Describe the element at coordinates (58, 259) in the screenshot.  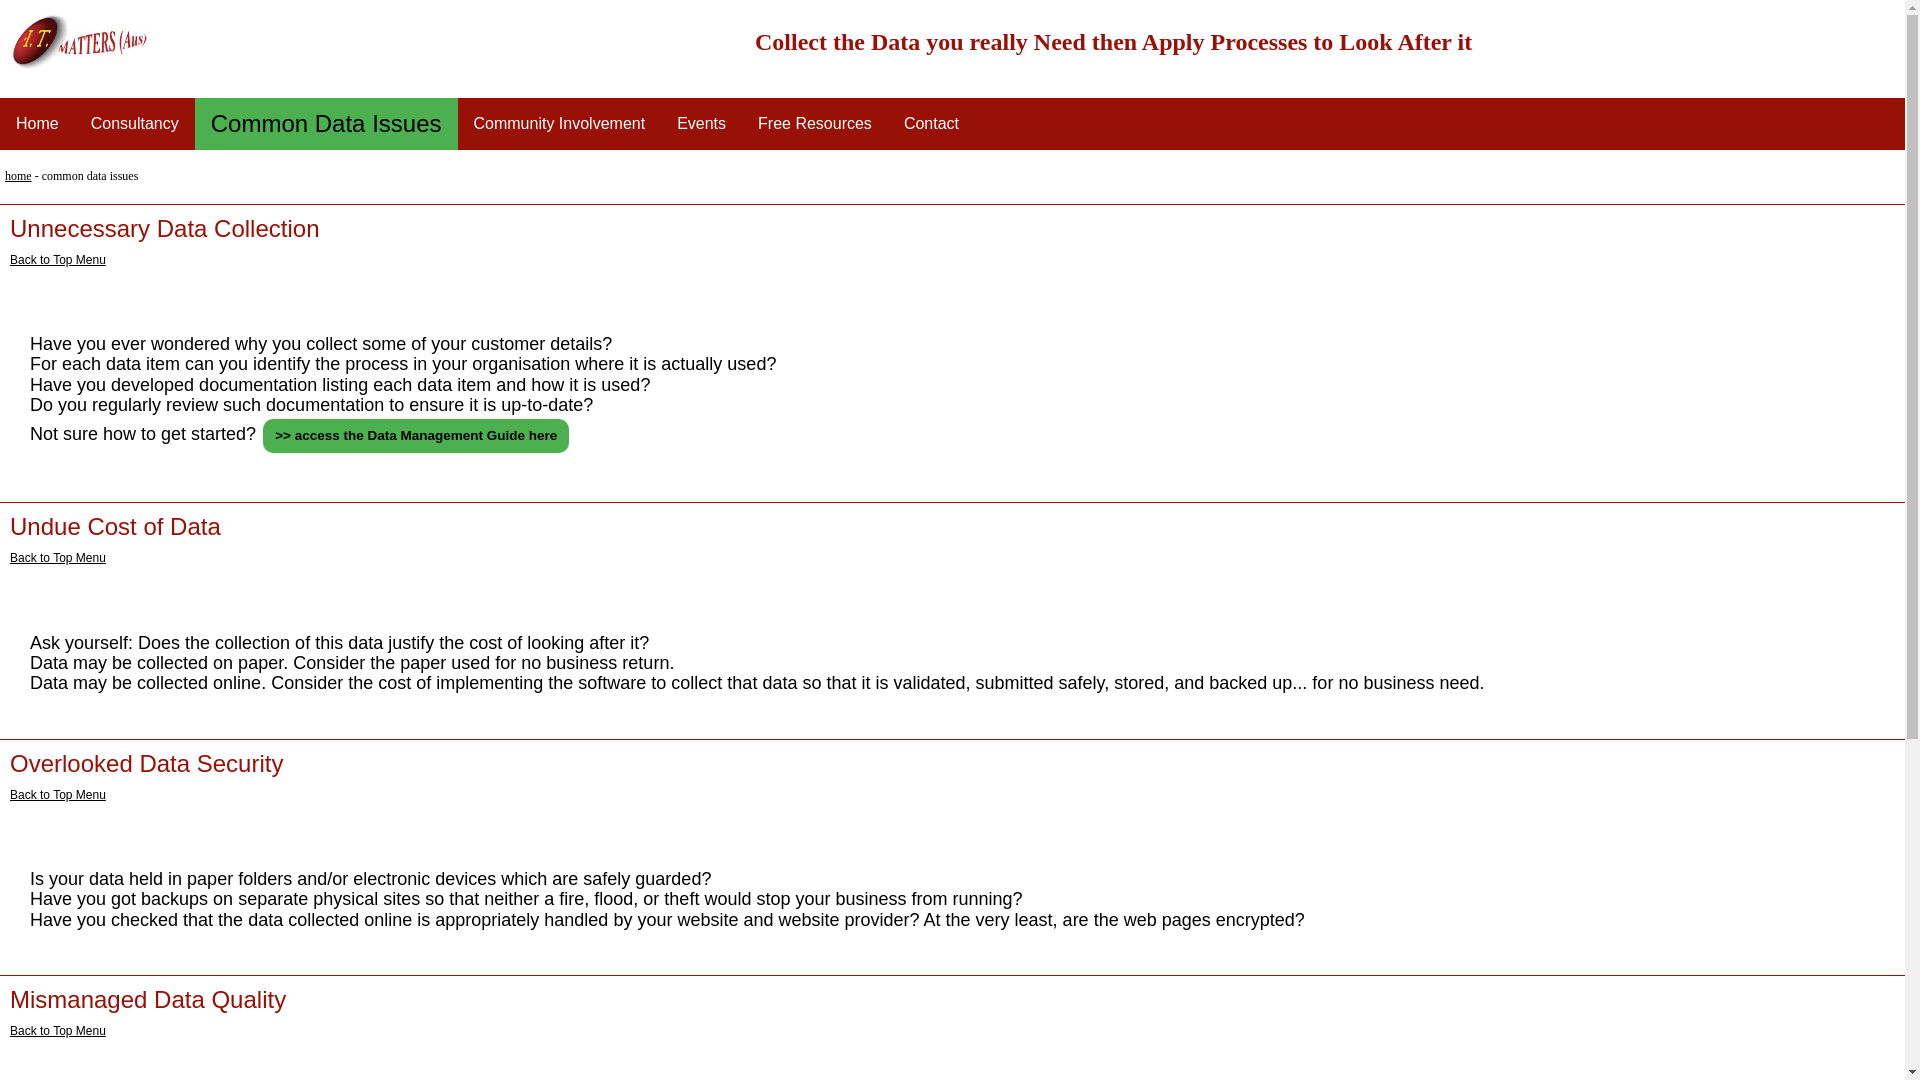
I see `Back to Top Menu` at that location.